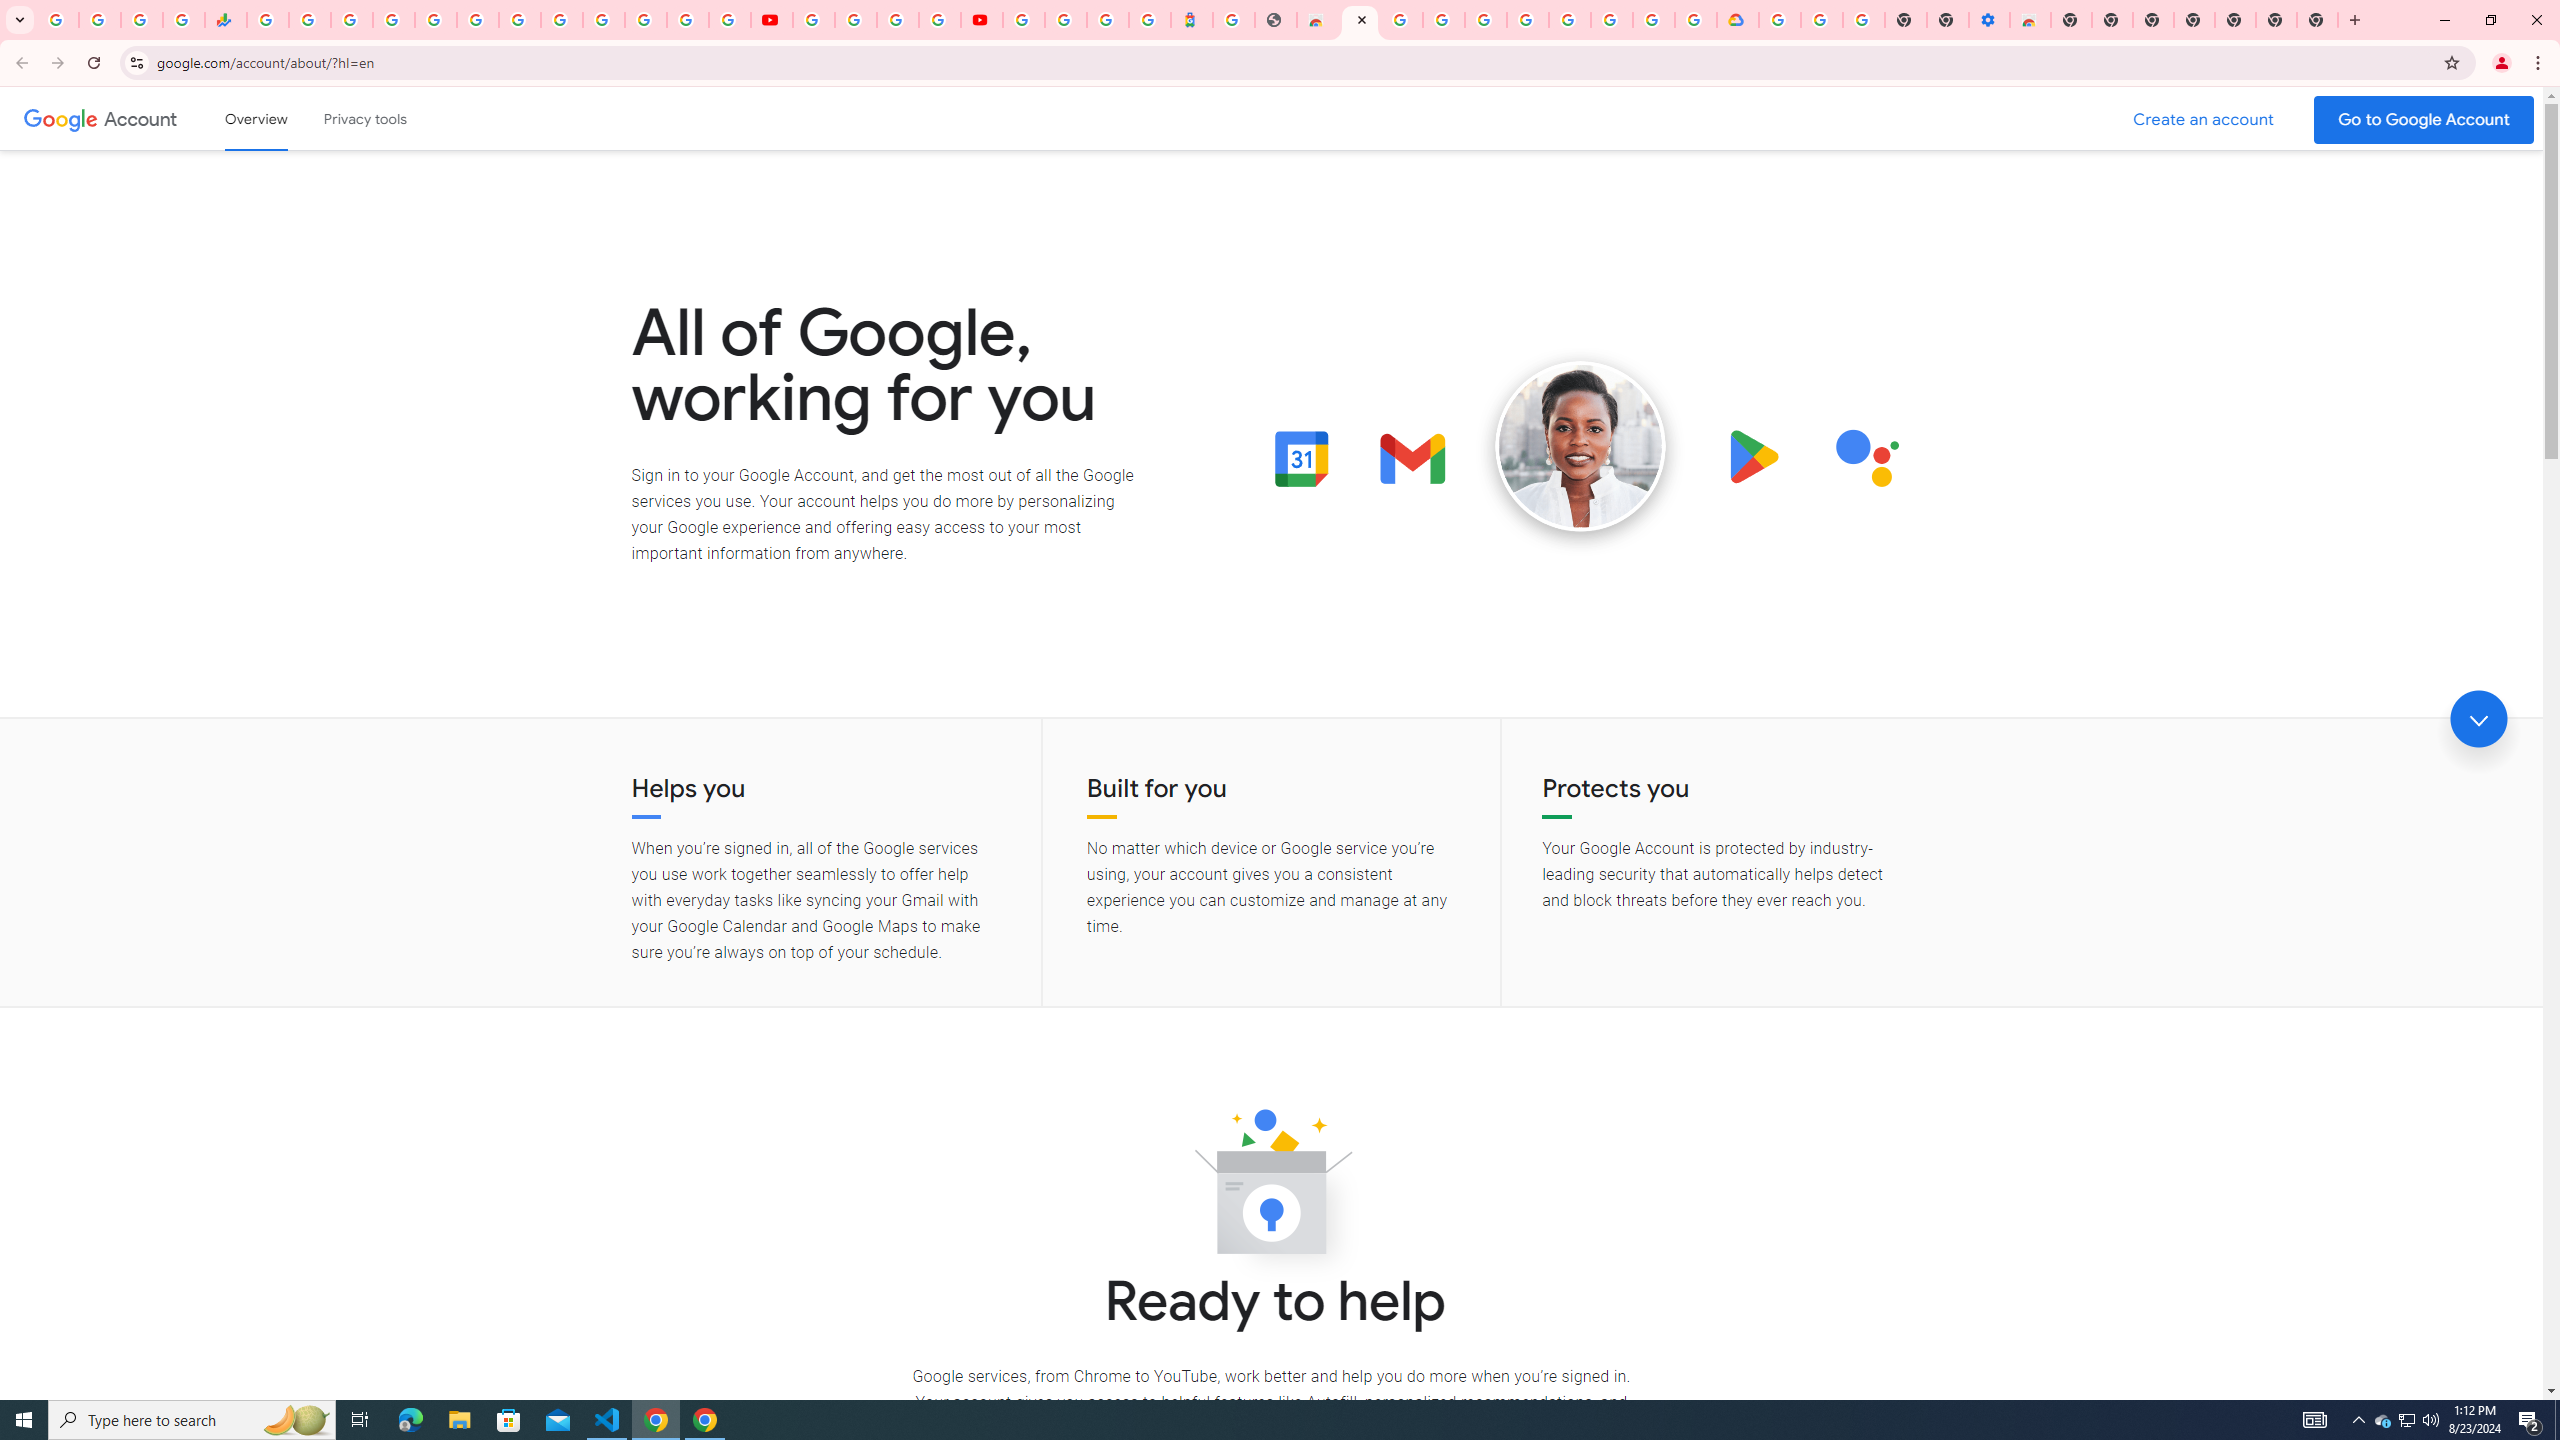 Image resolution: width=2560 pixels, height=1440 pixels. What do you see at coordinates (814, 20) in the screenshot?
I see `YouTube` at bounding box center [814, 20].